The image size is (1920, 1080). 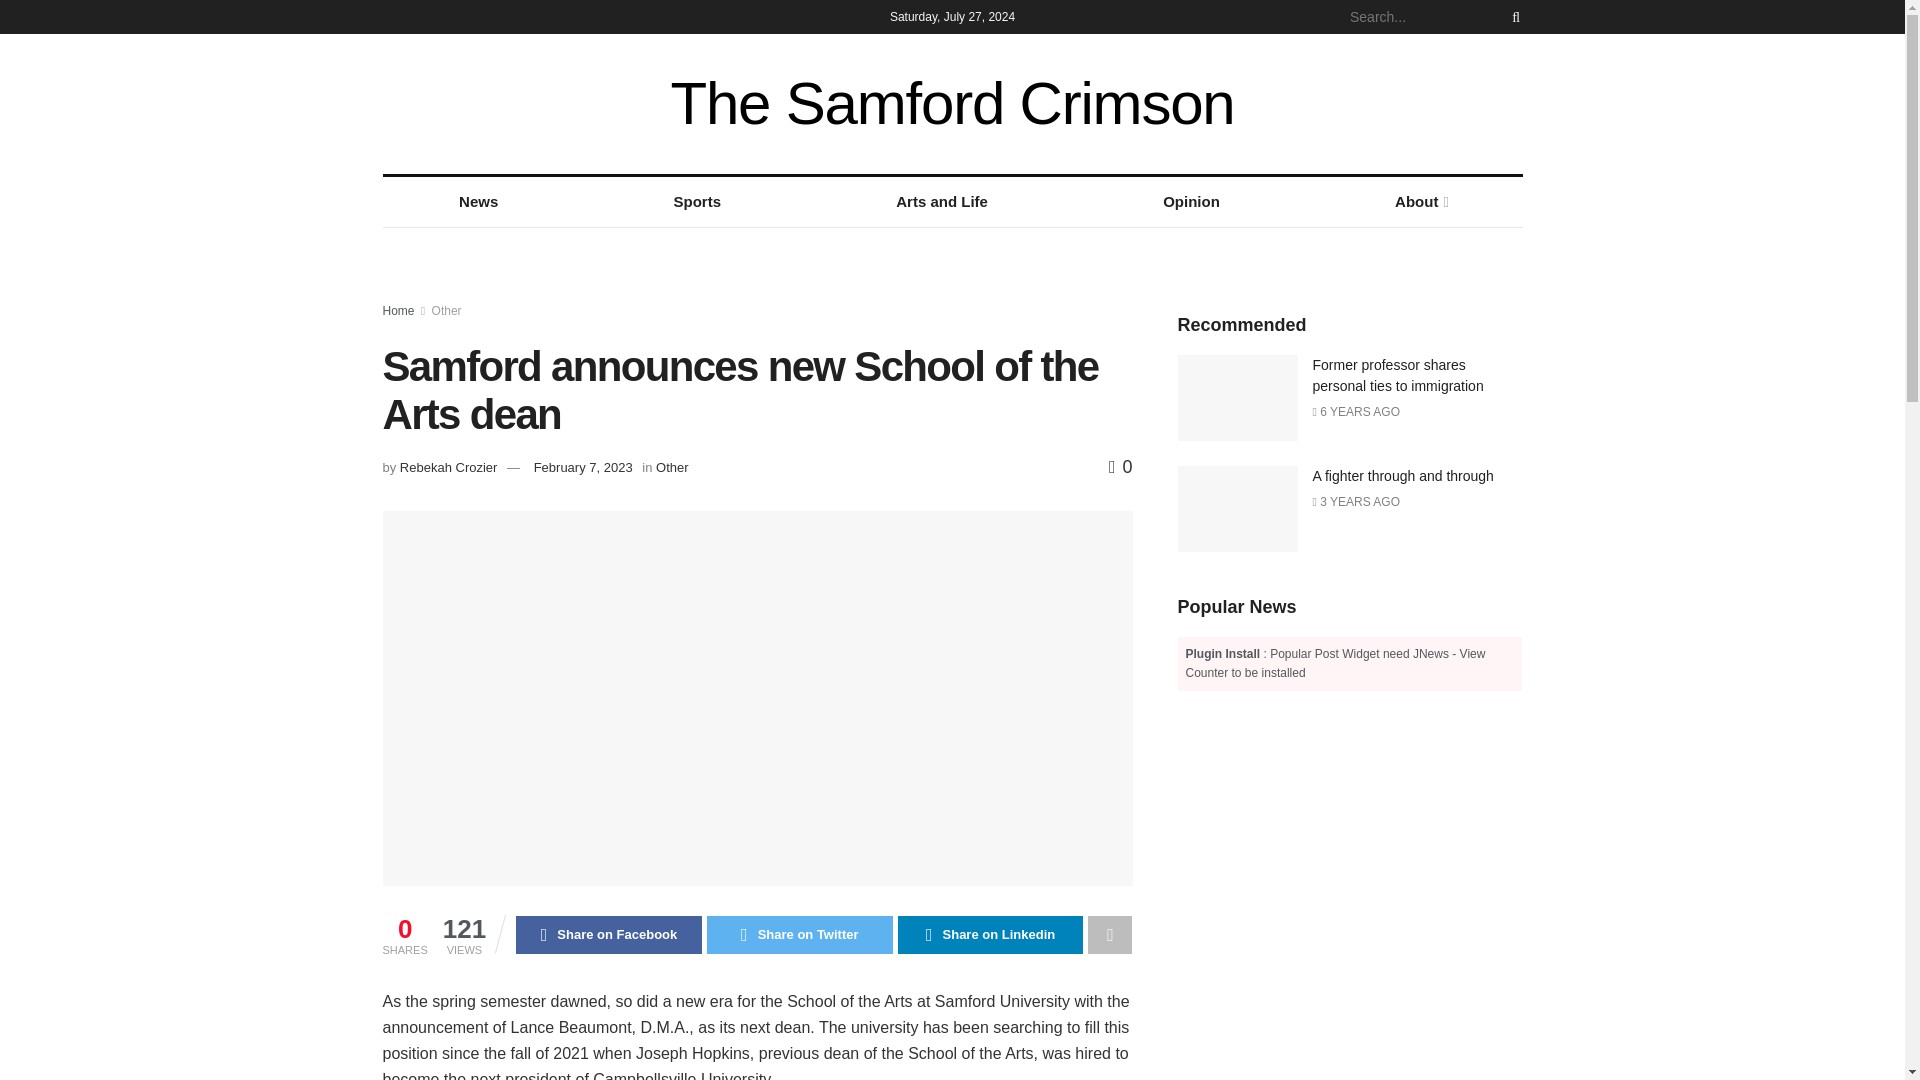 I want to click on weather forecast, so click(x=1512, y=103).